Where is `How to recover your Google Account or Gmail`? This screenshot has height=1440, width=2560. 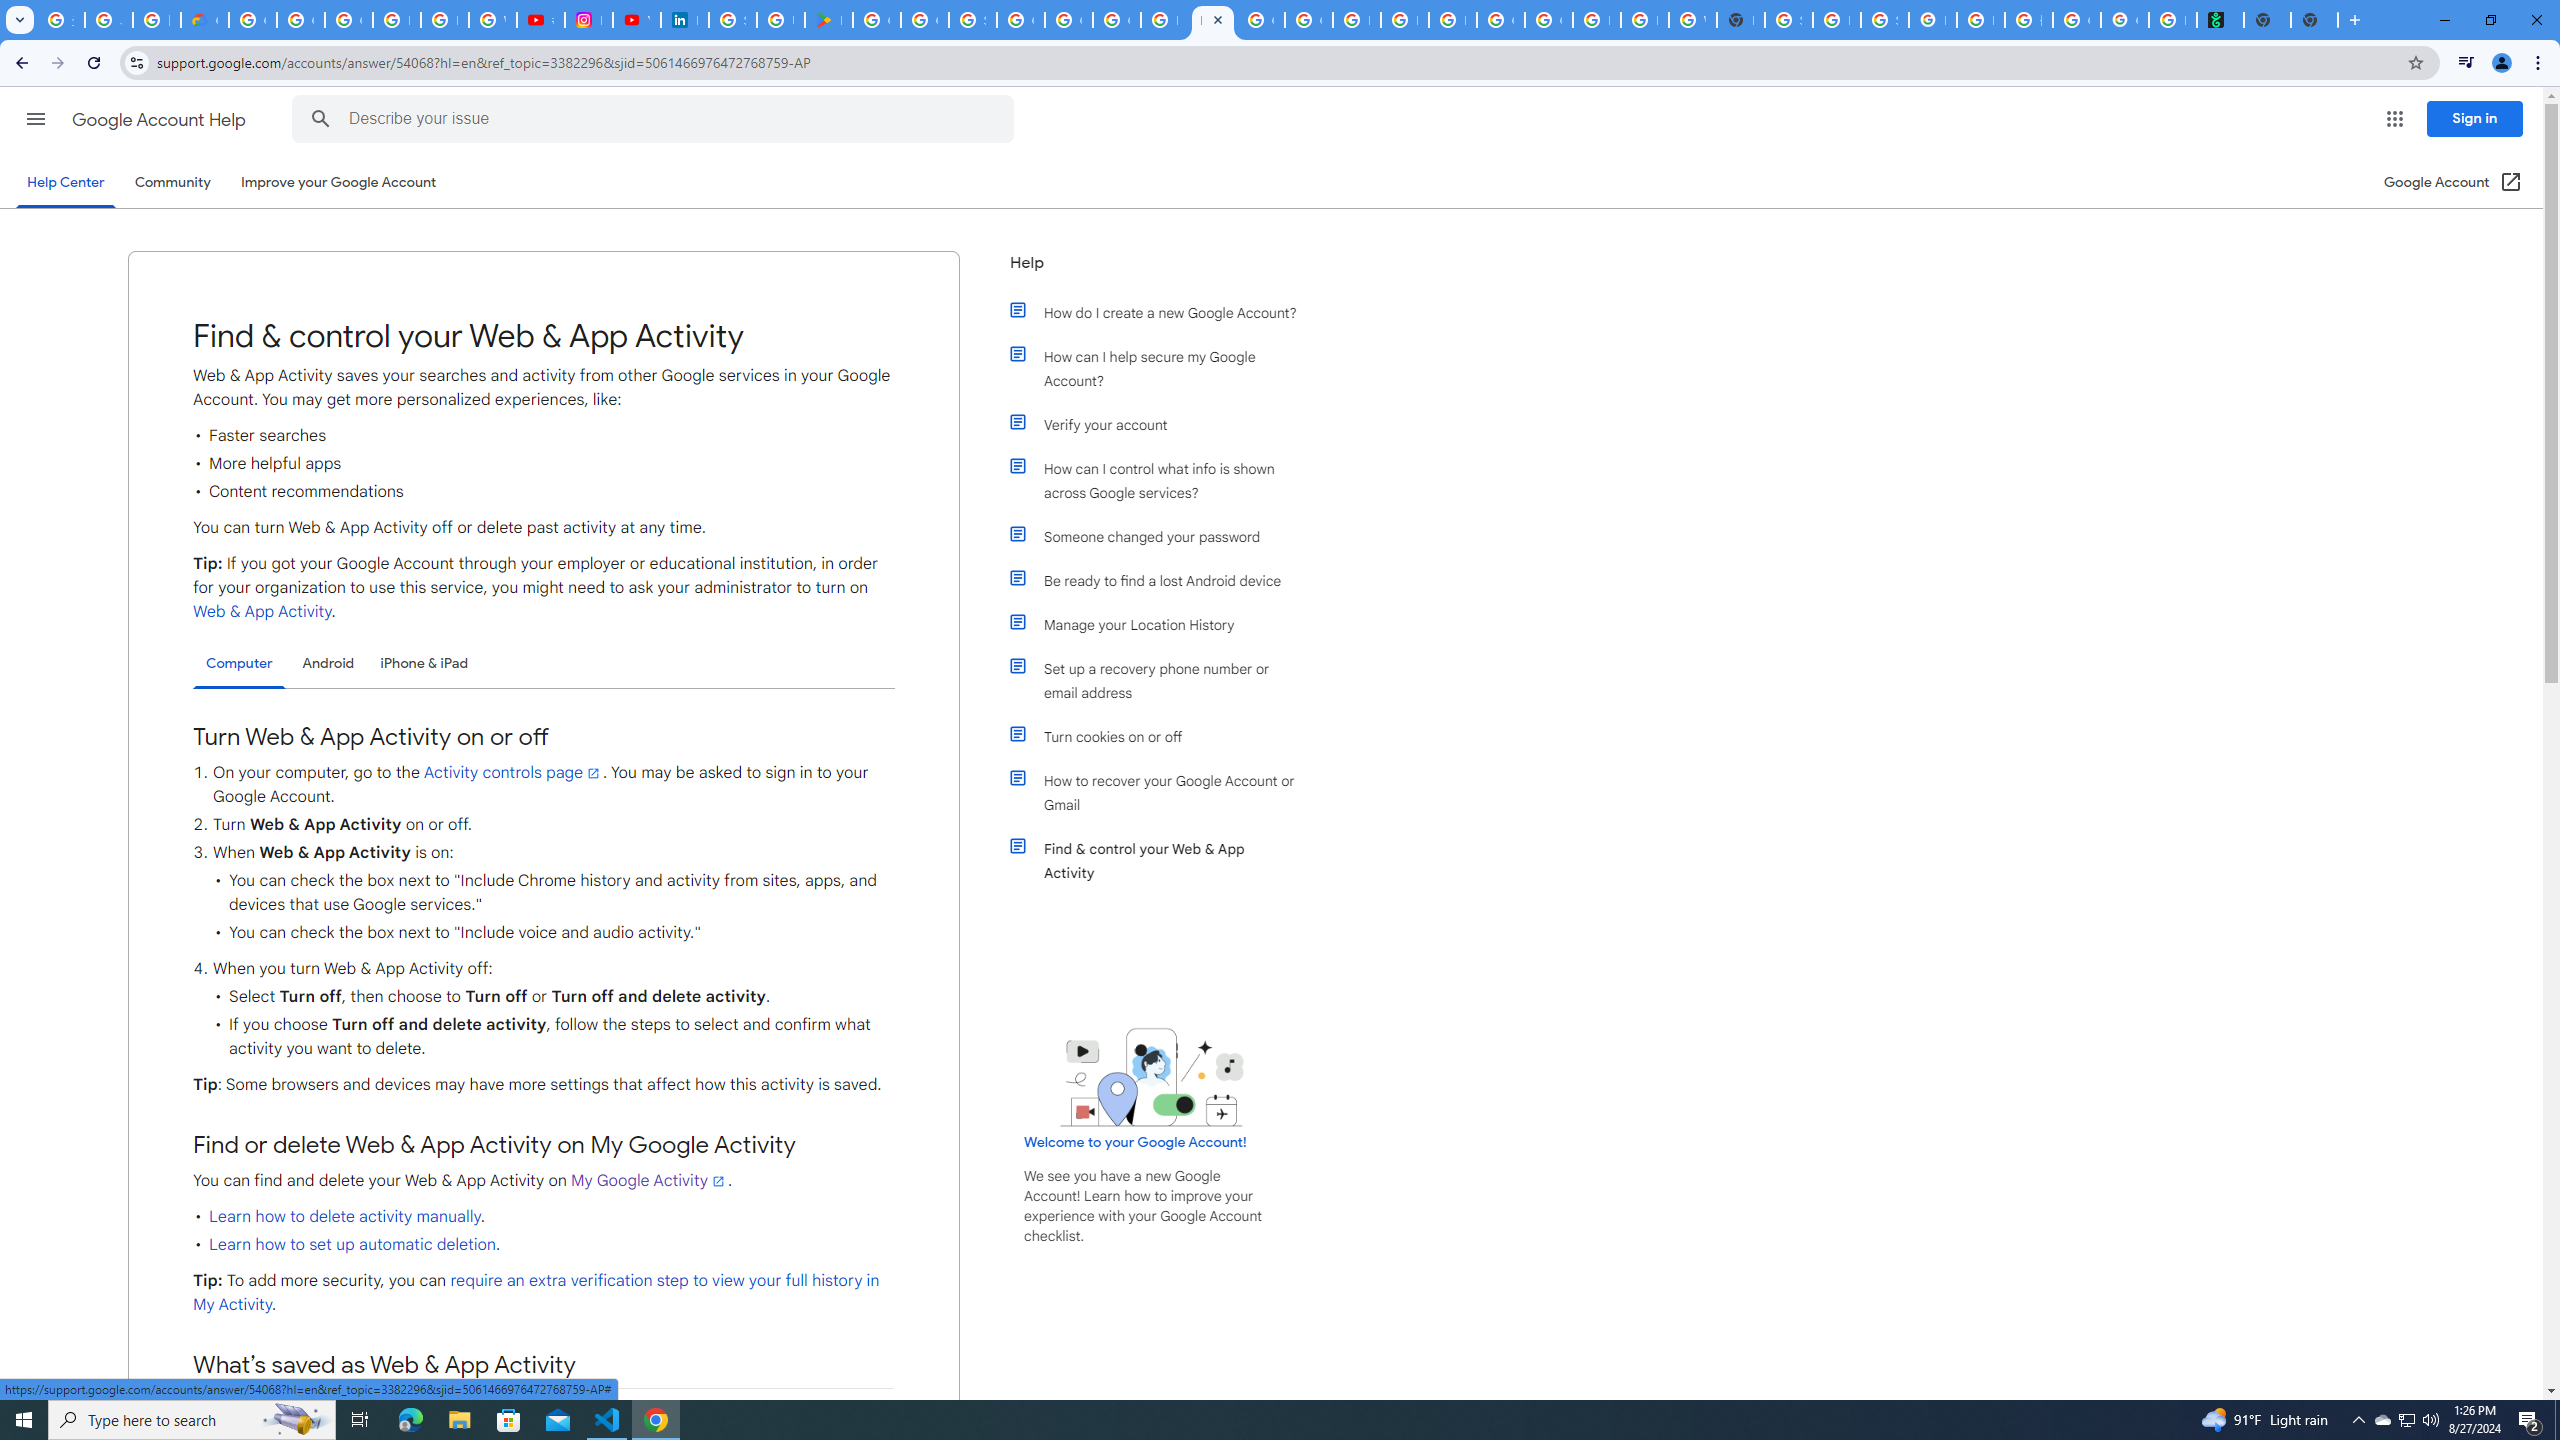 How to recover your Google Account or Gmail is located at coordinates (1163, 792).